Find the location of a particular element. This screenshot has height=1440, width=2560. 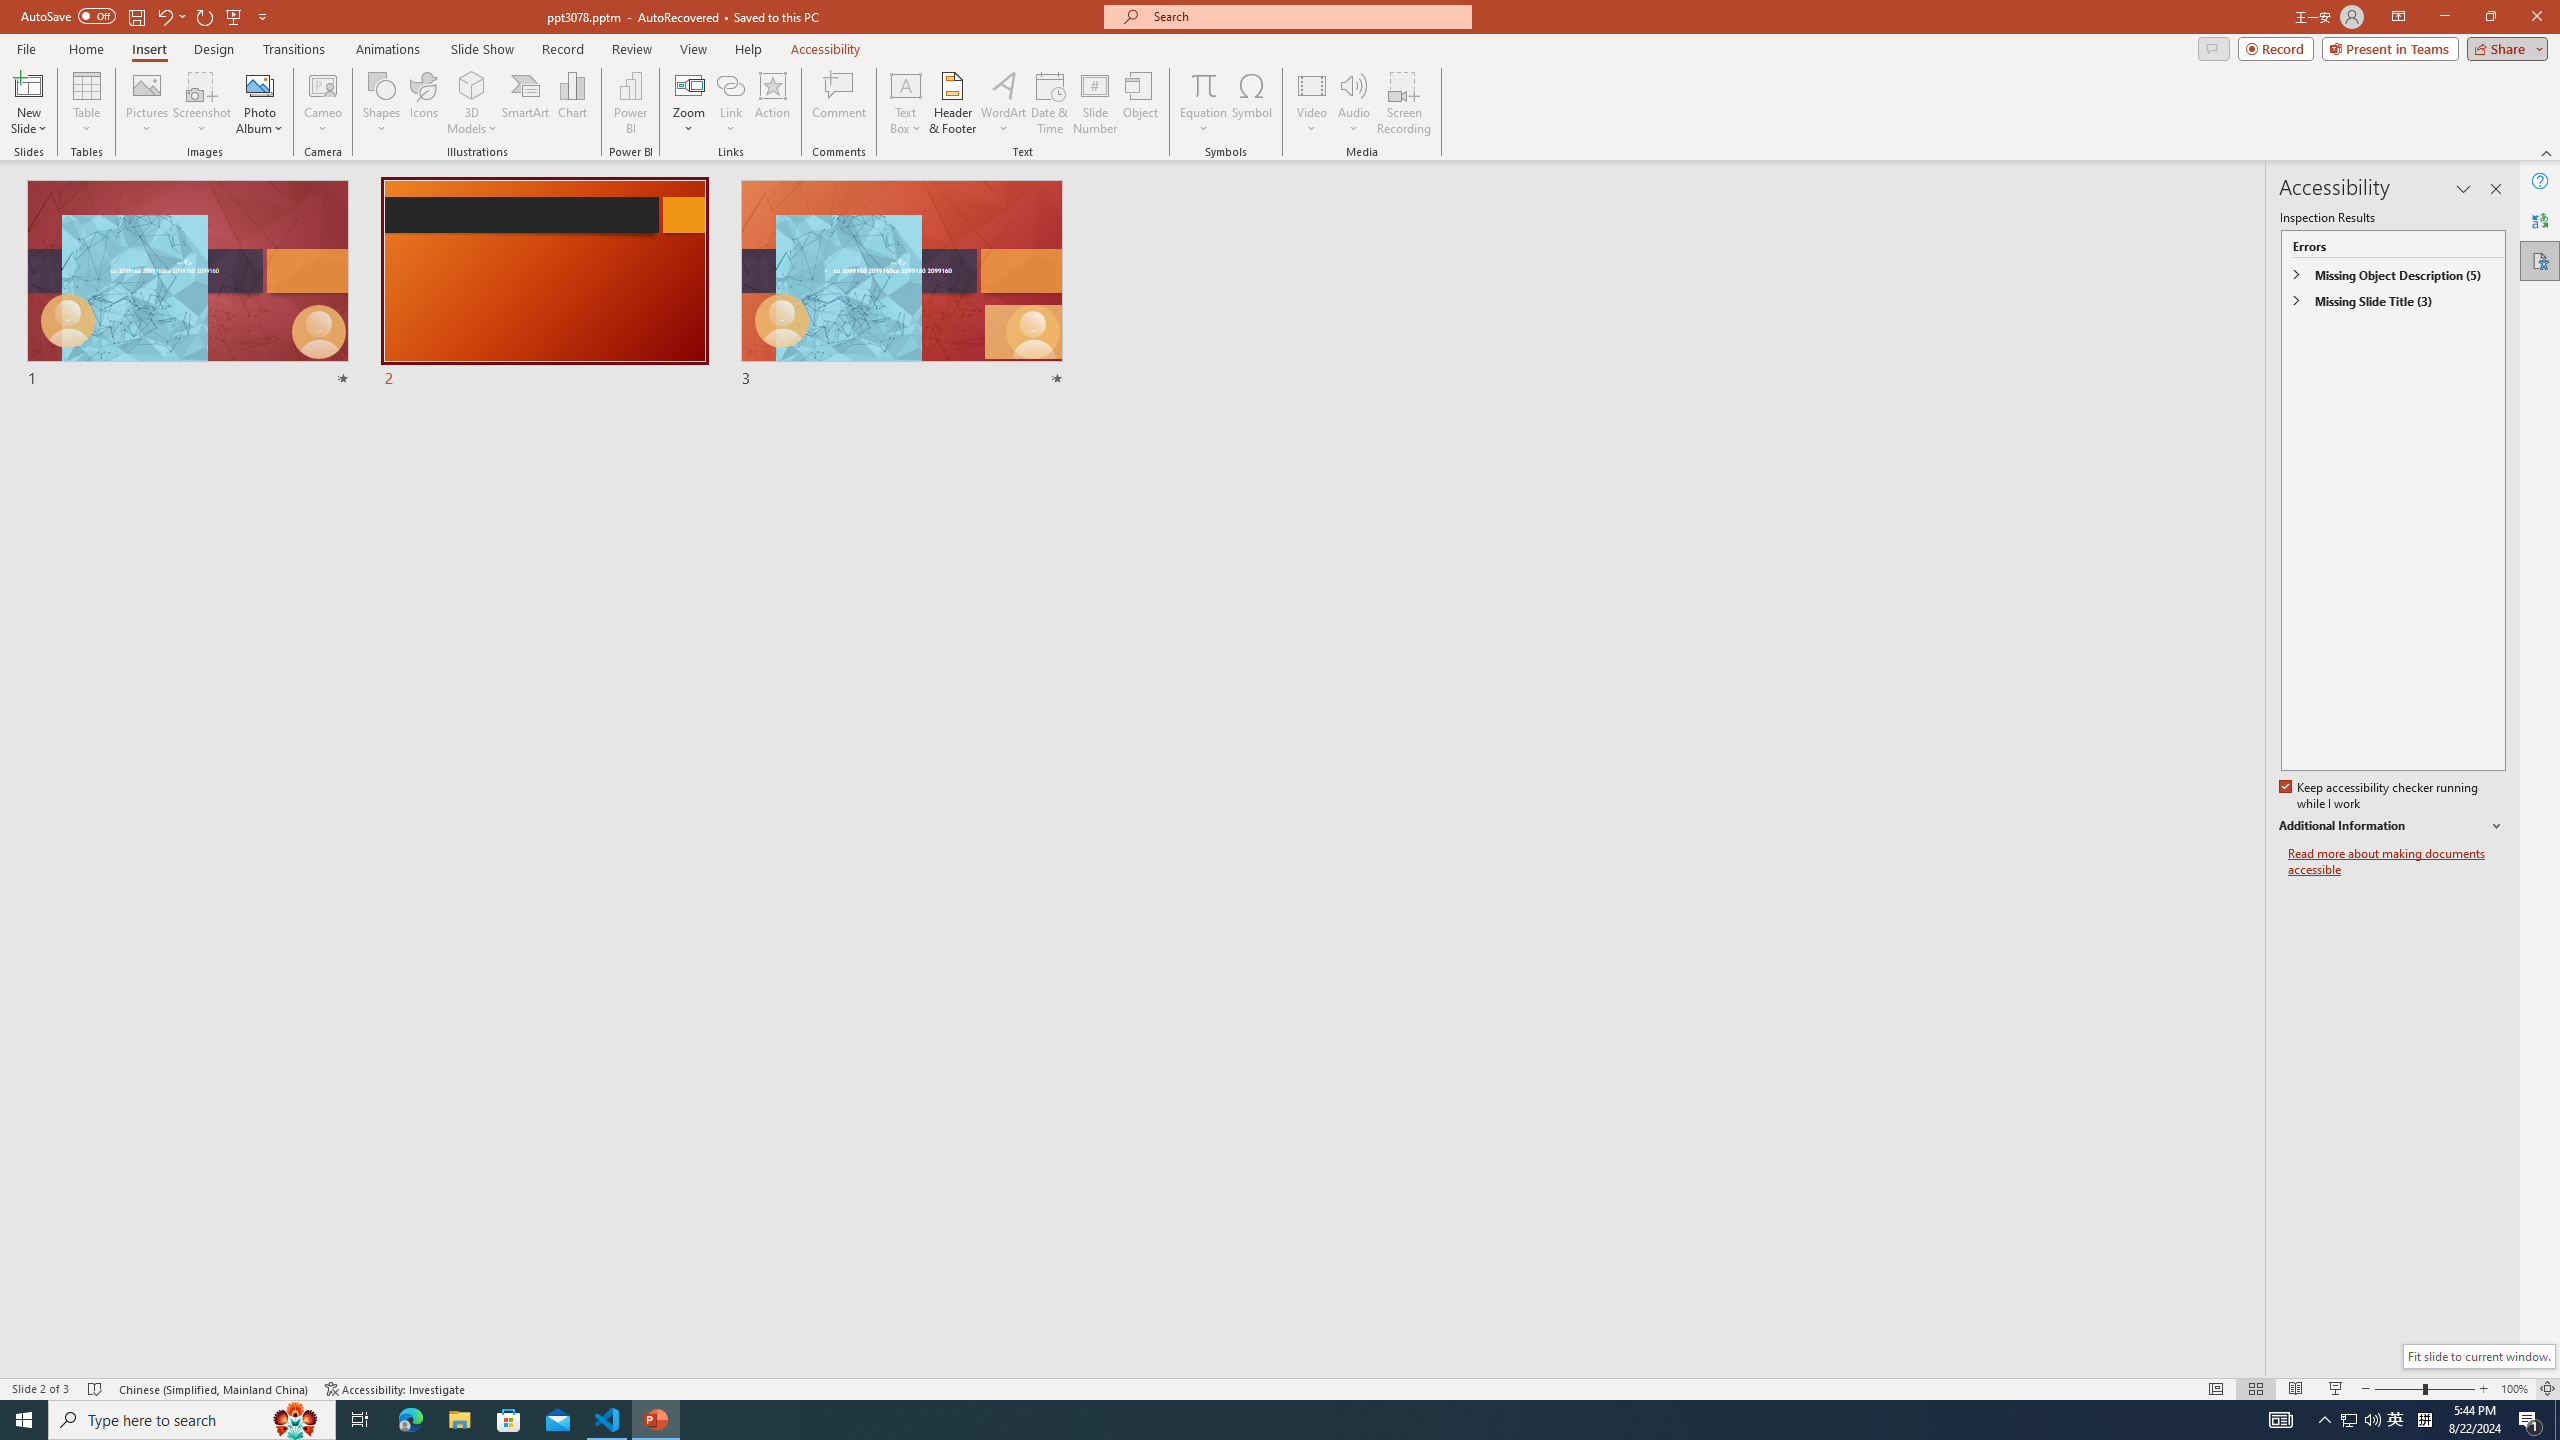

New Photo Album... is located at coordinates (259, 85).